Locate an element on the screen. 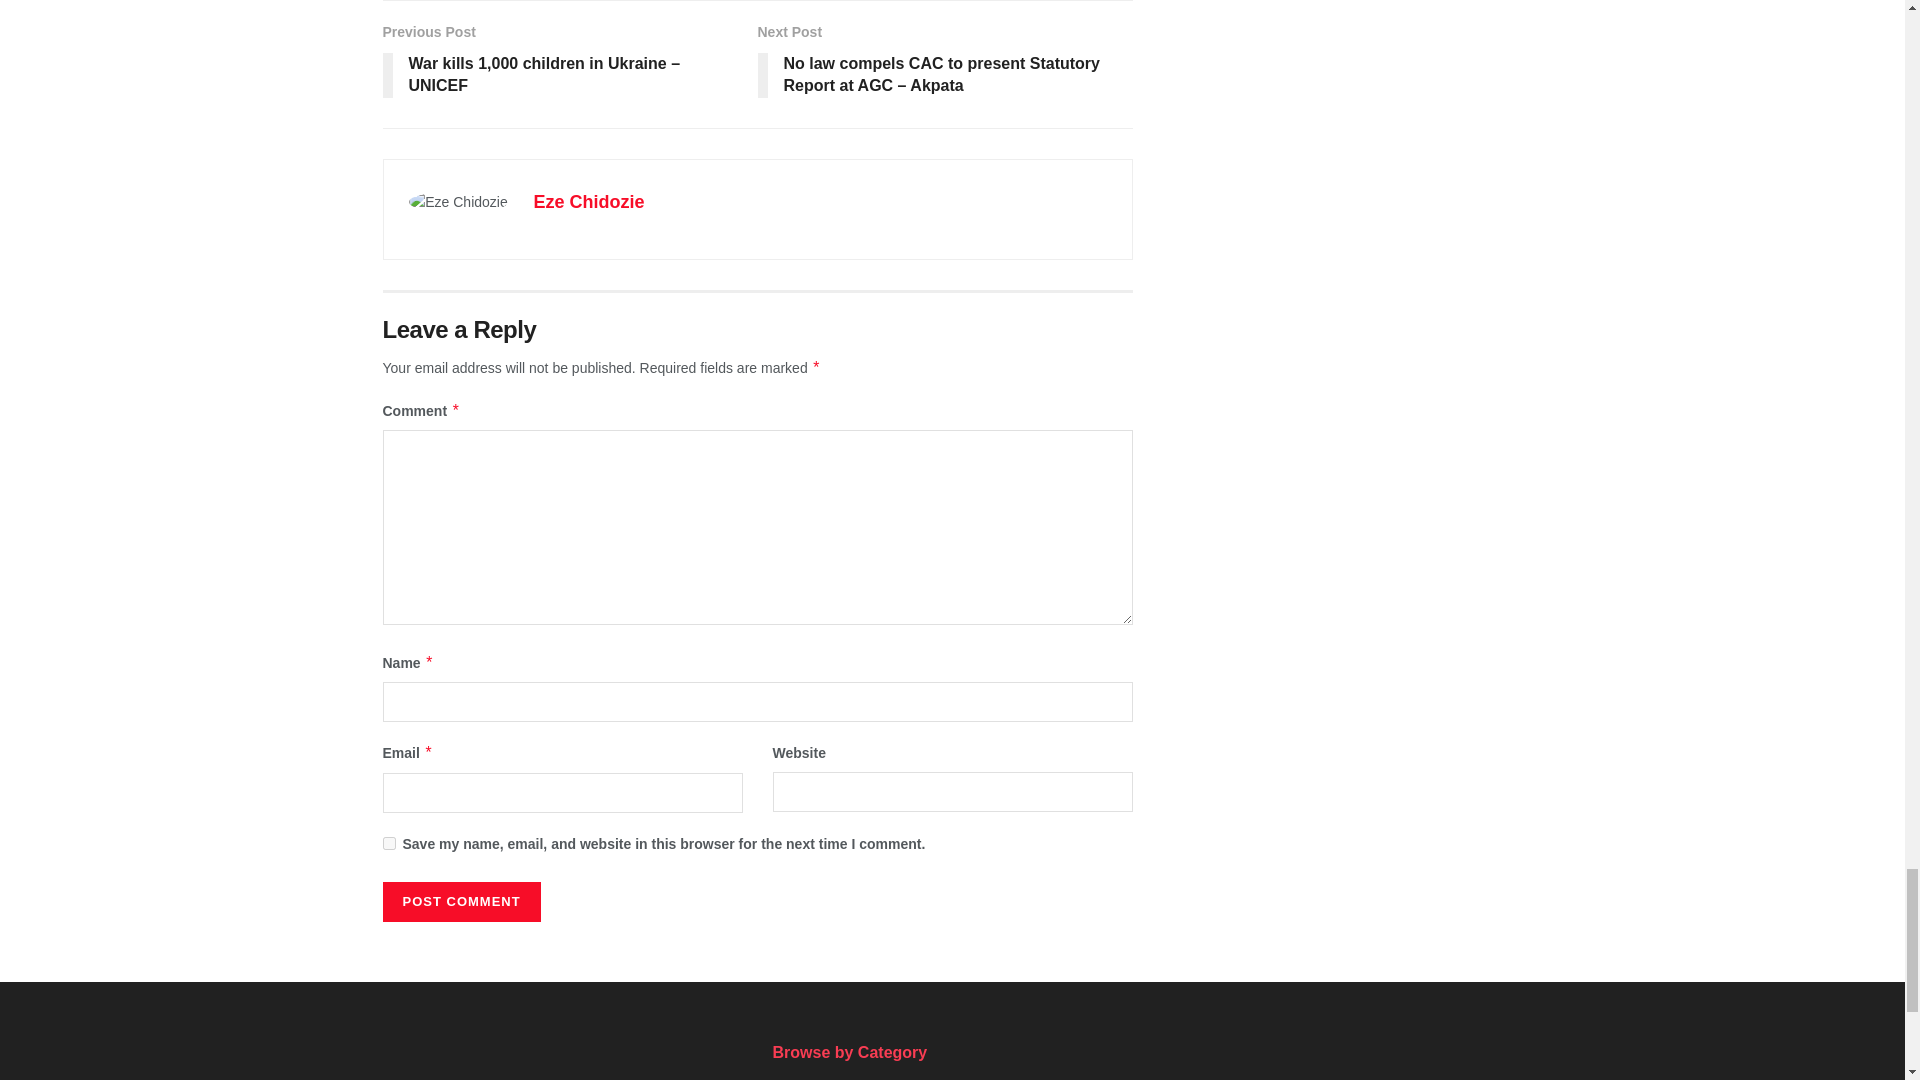  yes is located at coordinates (388, 843).